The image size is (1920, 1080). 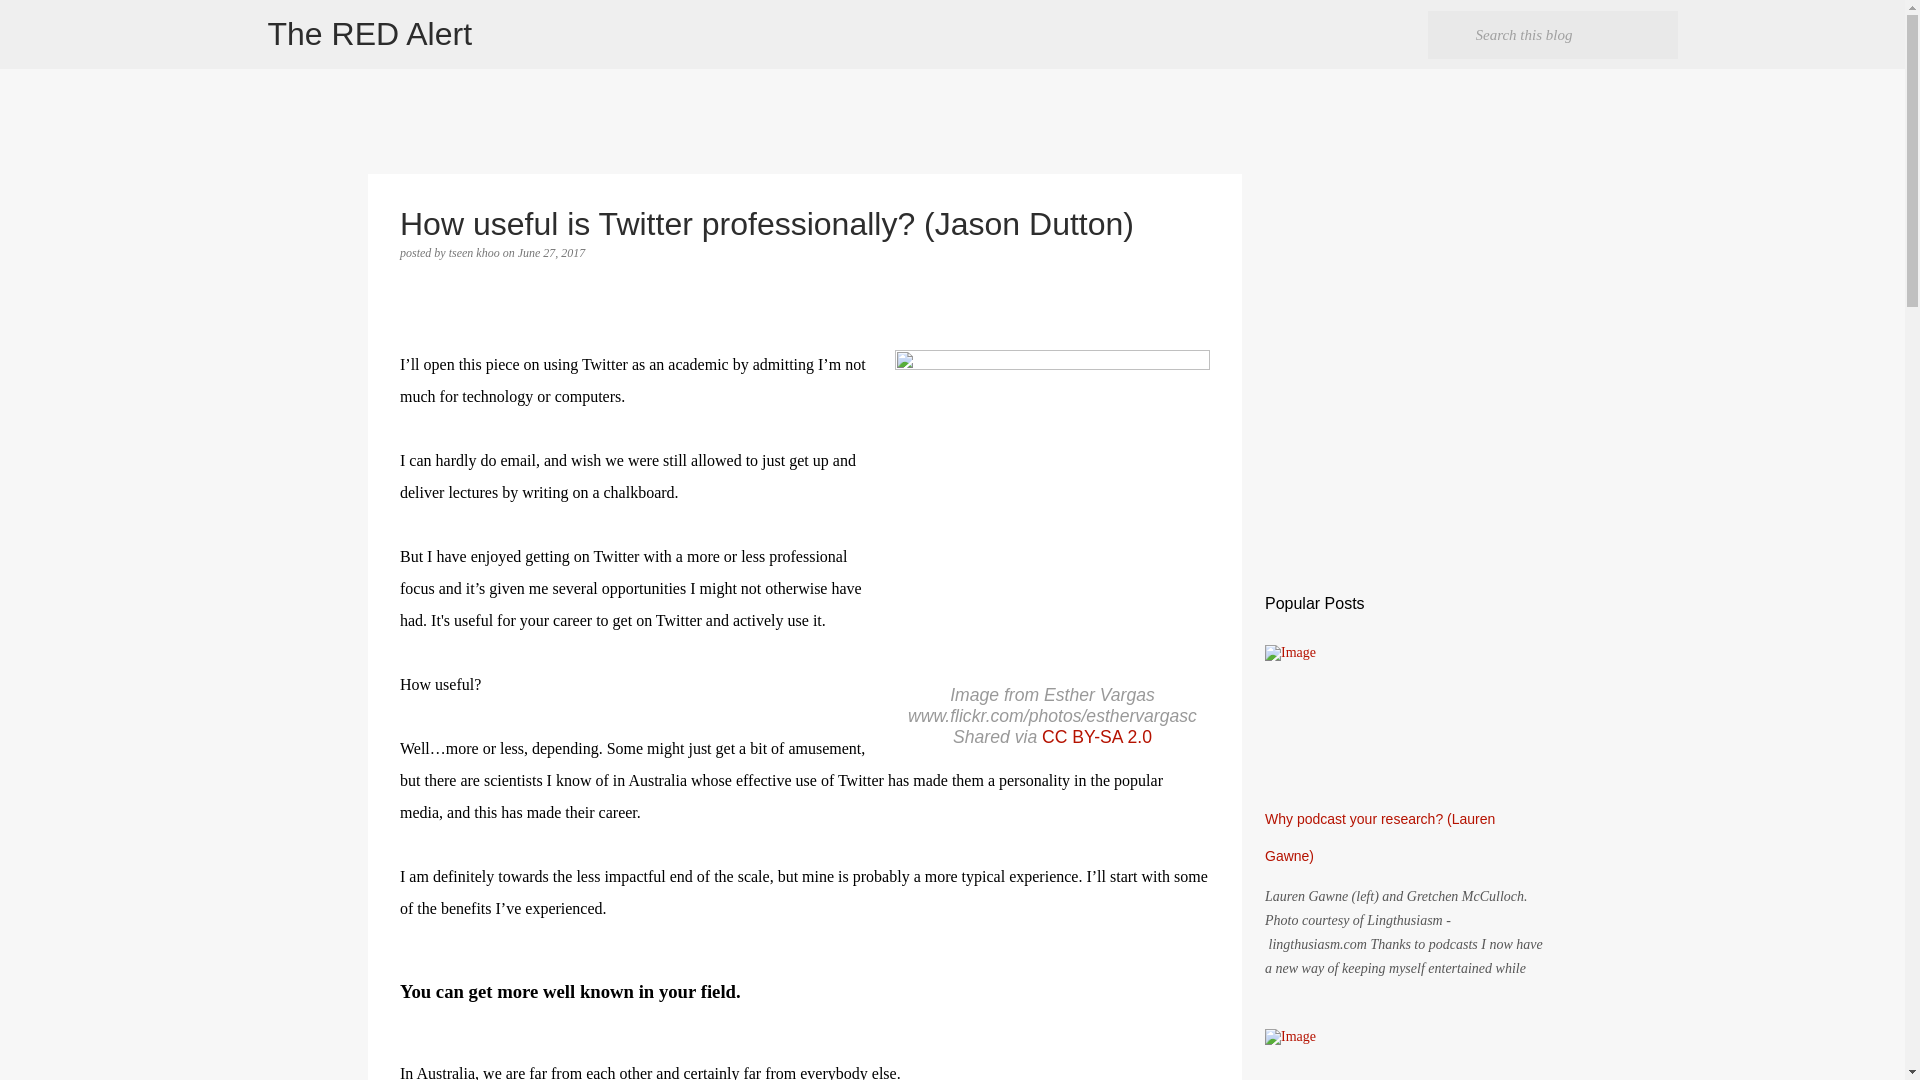 I want to click on June 27, 2017, so click(x=552, y=253).